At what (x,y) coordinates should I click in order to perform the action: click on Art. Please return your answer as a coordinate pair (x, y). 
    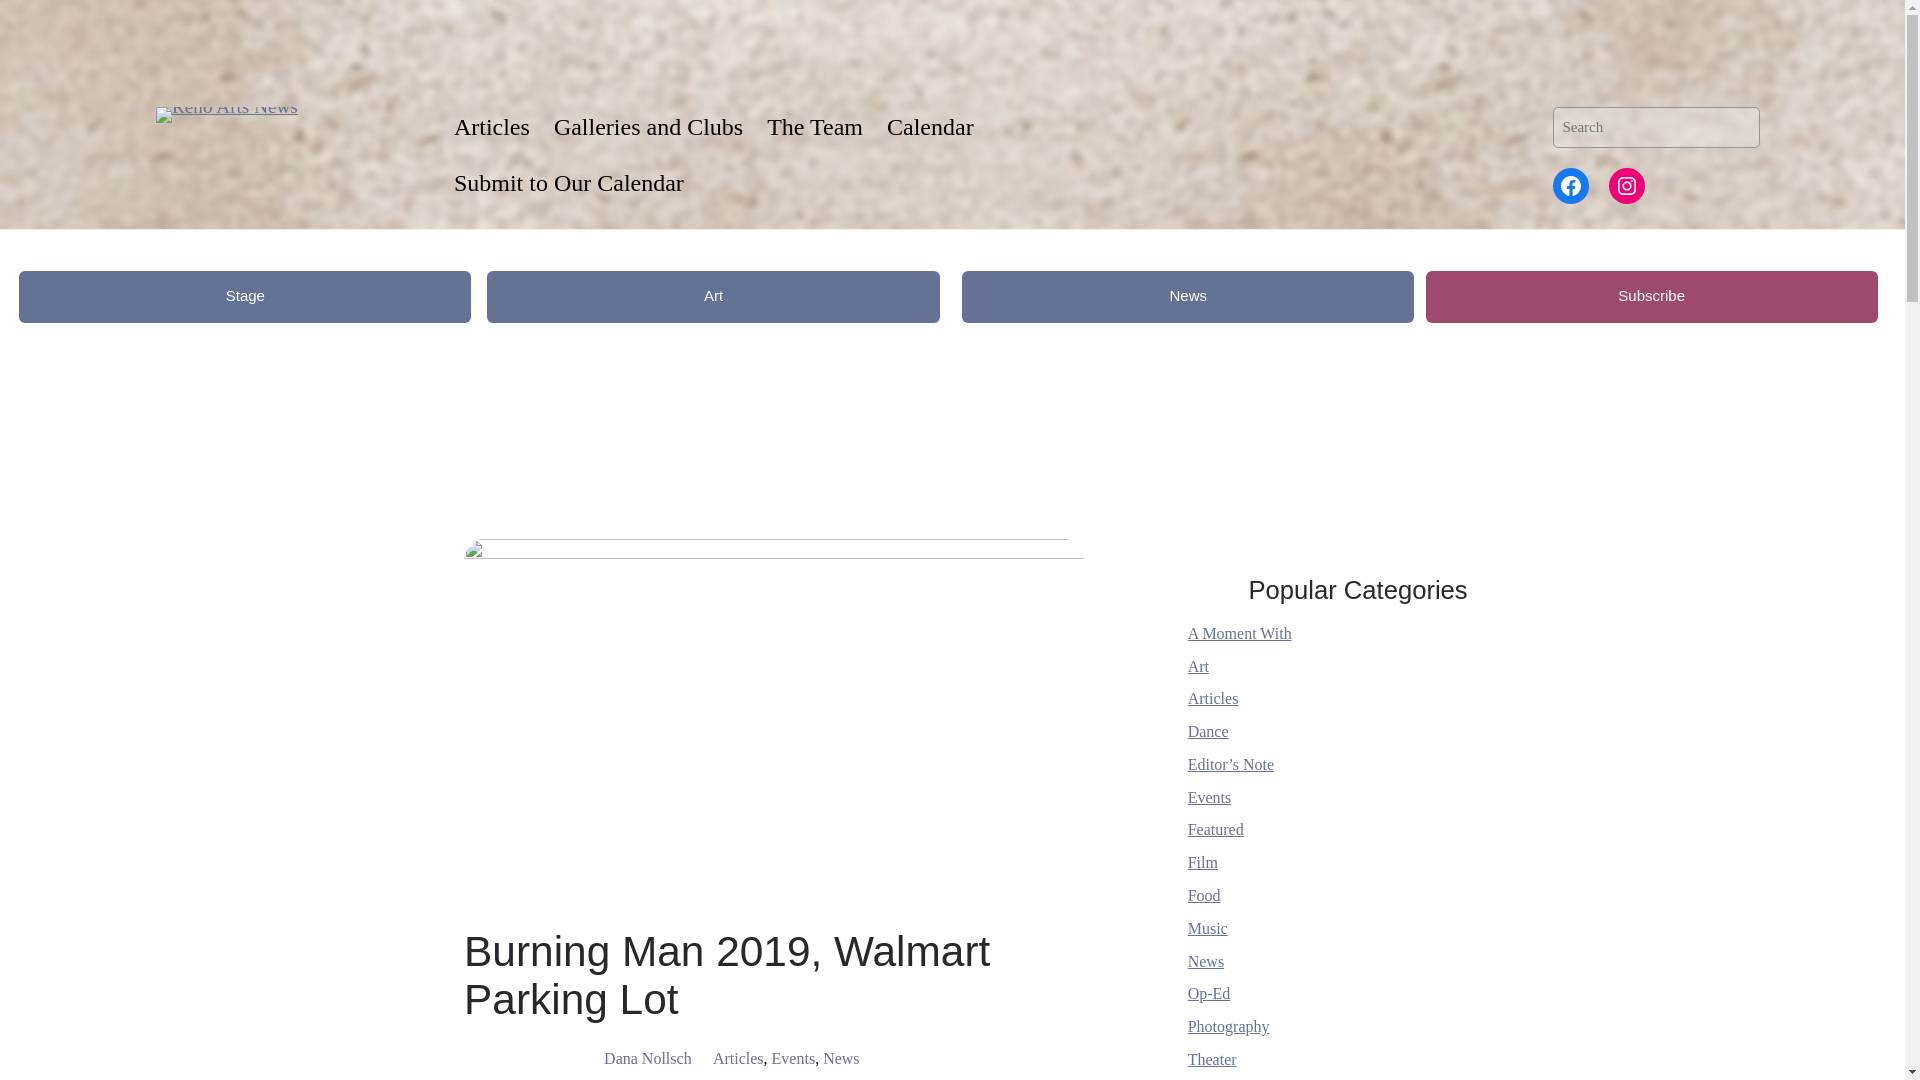
    Looking at the image, I should click on (712, 296).